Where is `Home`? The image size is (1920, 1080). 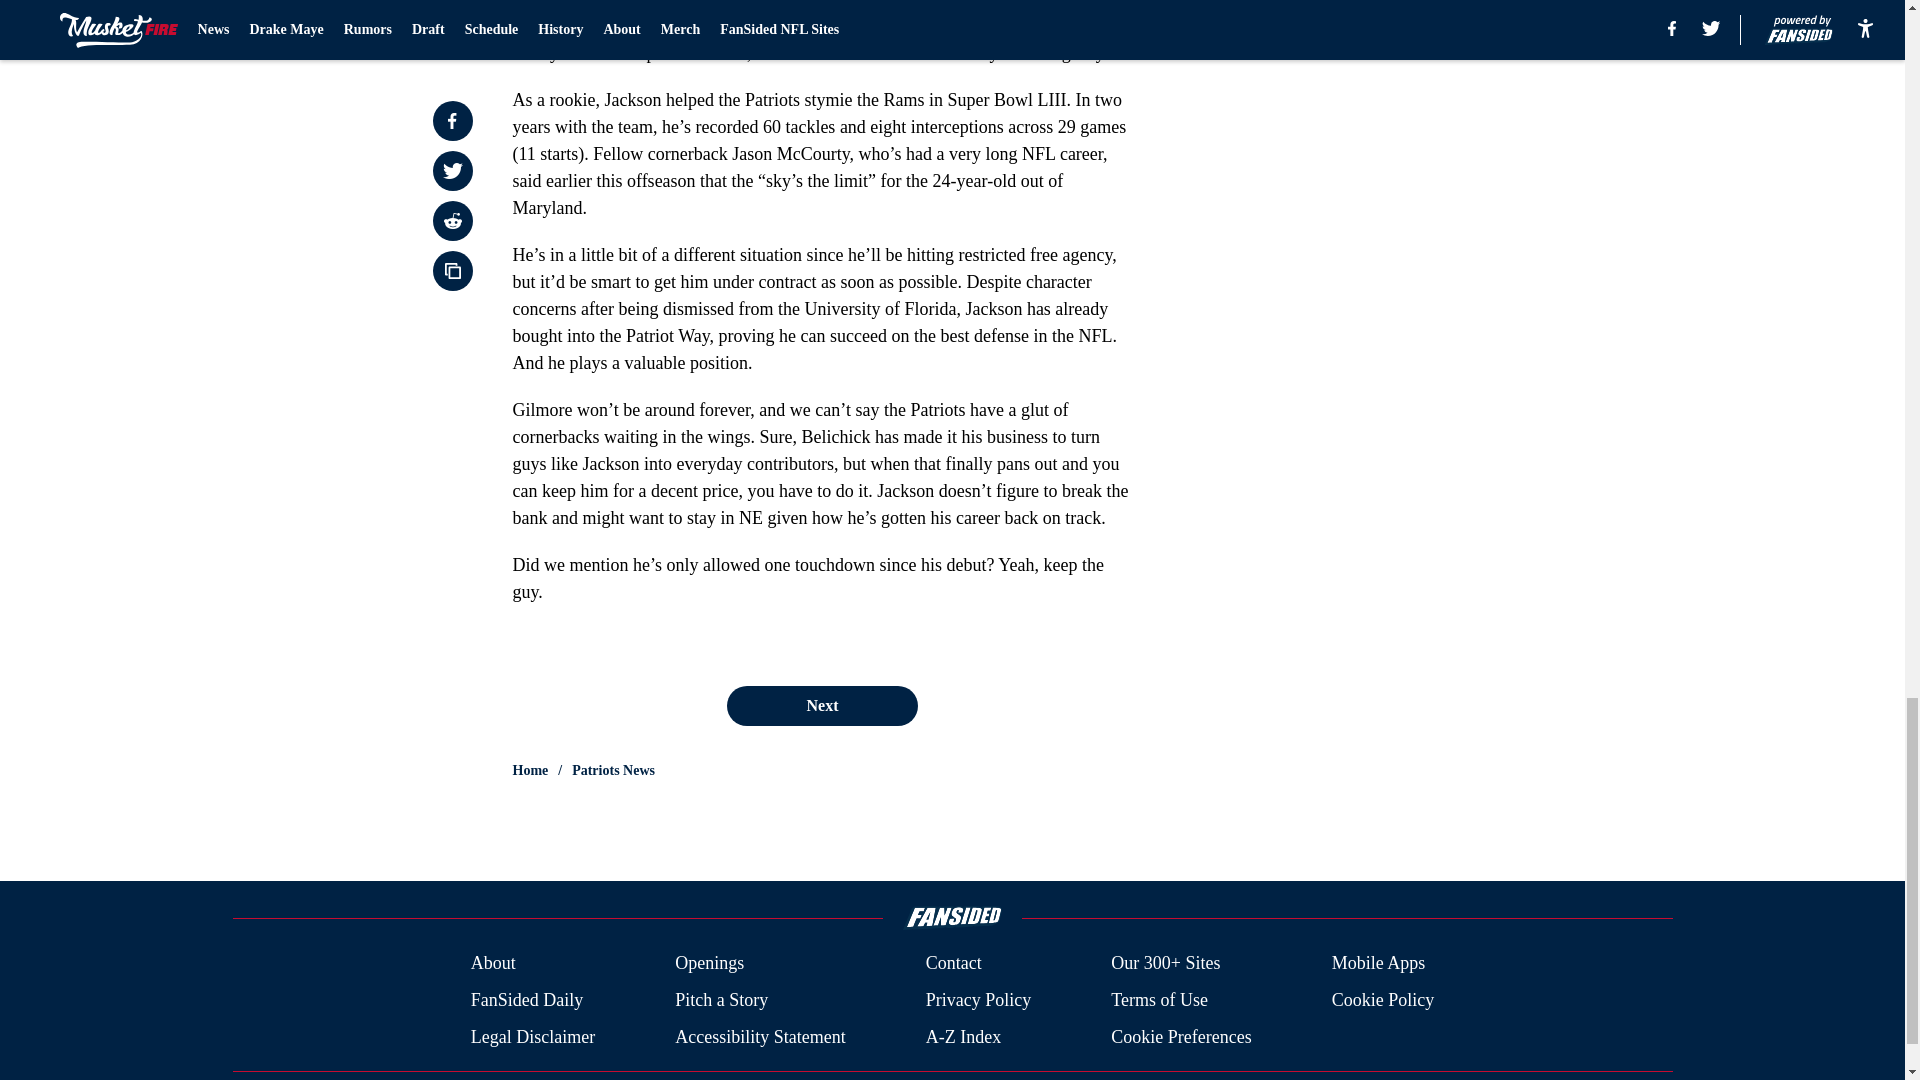 Home is located at coordinates (530, 770).